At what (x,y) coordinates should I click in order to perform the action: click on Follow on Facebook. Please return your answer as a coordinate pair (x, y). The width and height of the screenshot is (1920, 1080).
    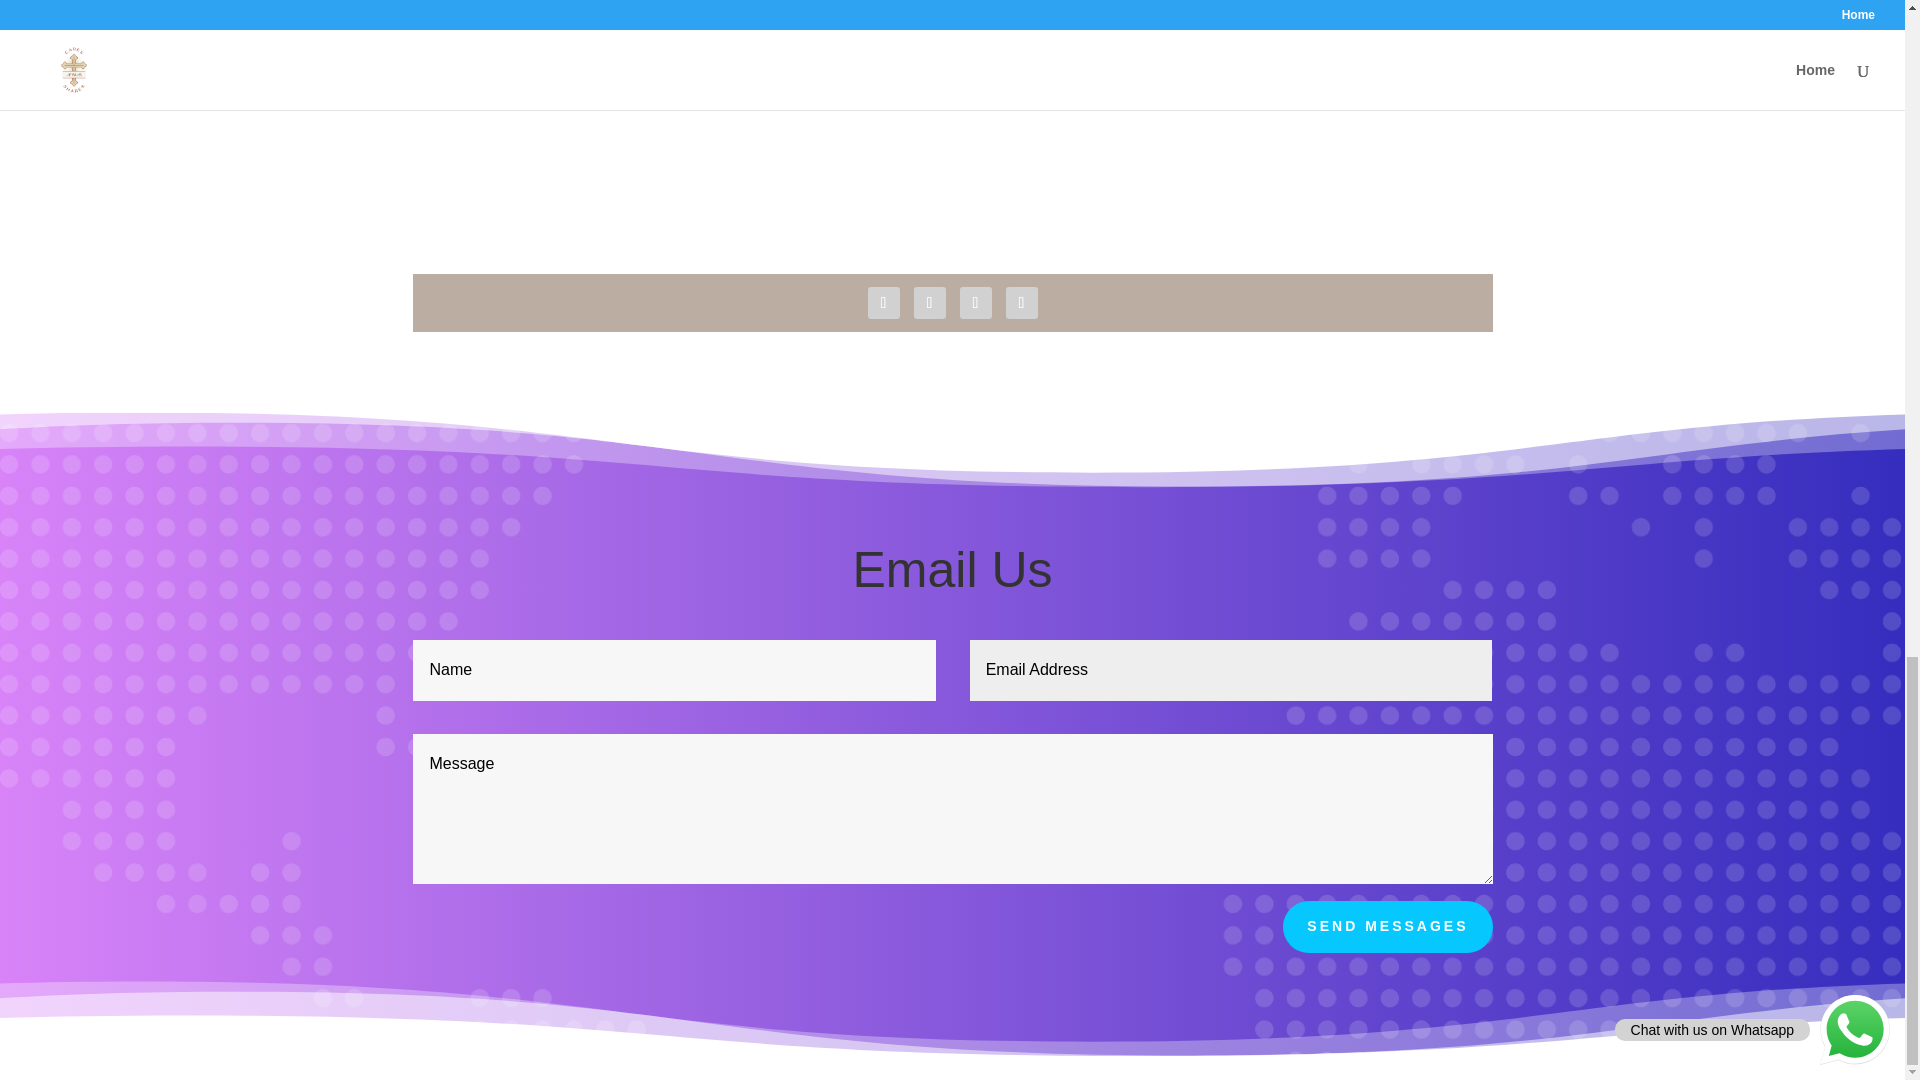
    Looking at the image, I should click on (884, 302).